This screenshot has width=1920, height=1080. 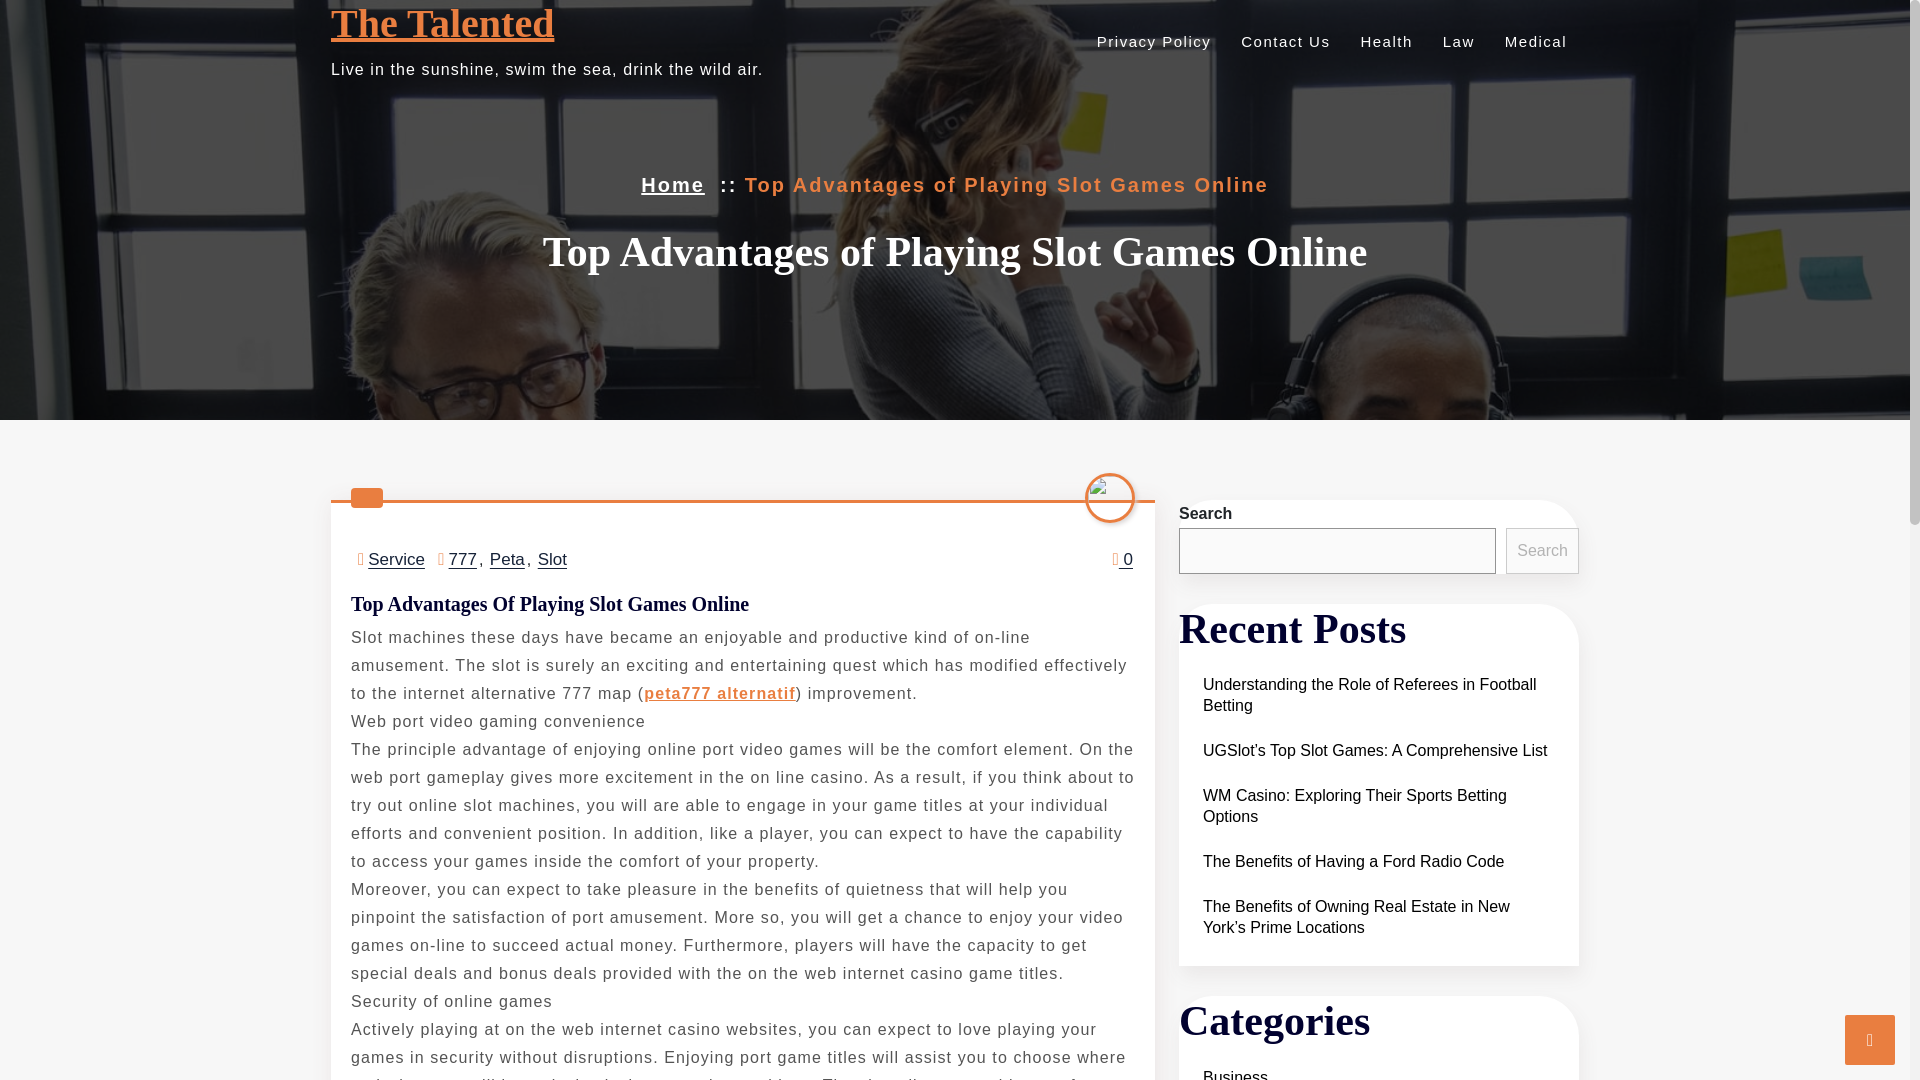 What do you see at coordinates (1378, 694) in the screenshot?
I see `Understanding the Role of Referees in Football Betting` at bounding box center [1378, 694].